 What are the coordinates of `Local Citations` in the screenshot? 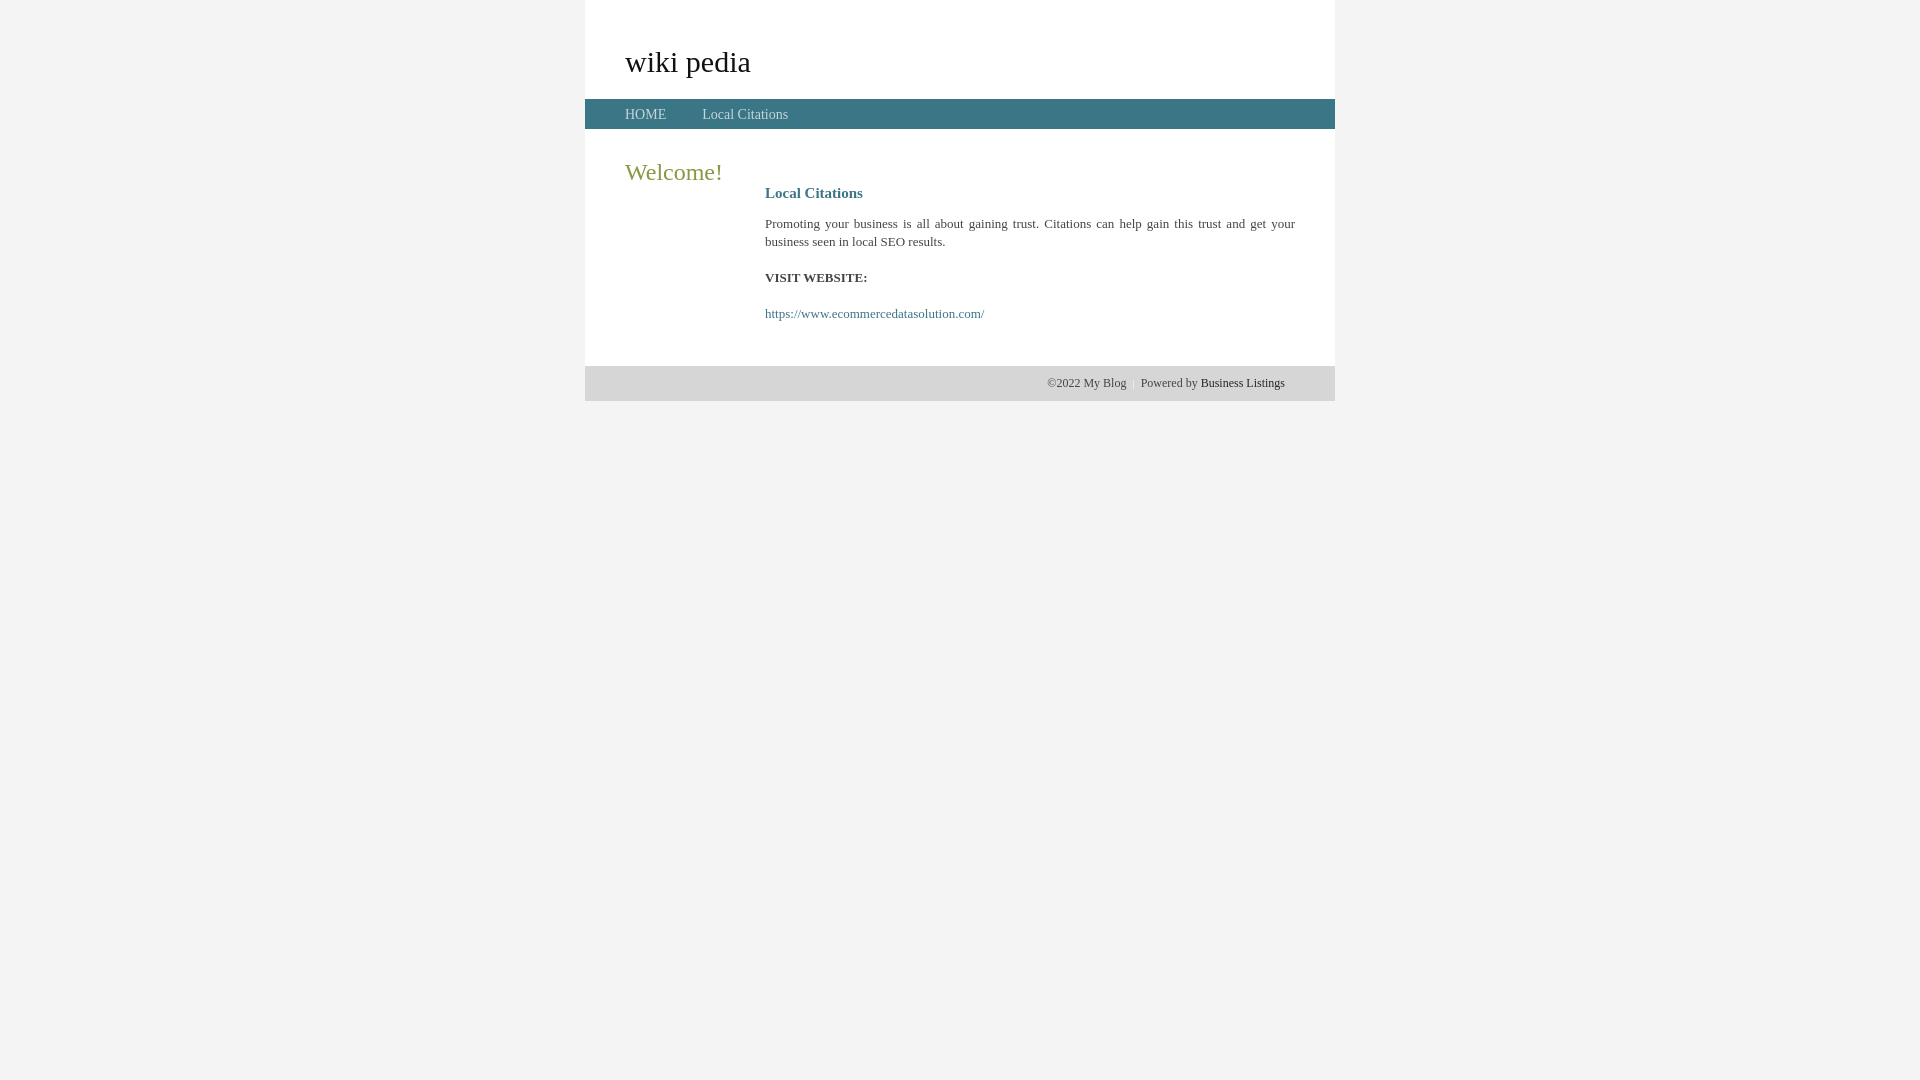 It's located at (745, 114).